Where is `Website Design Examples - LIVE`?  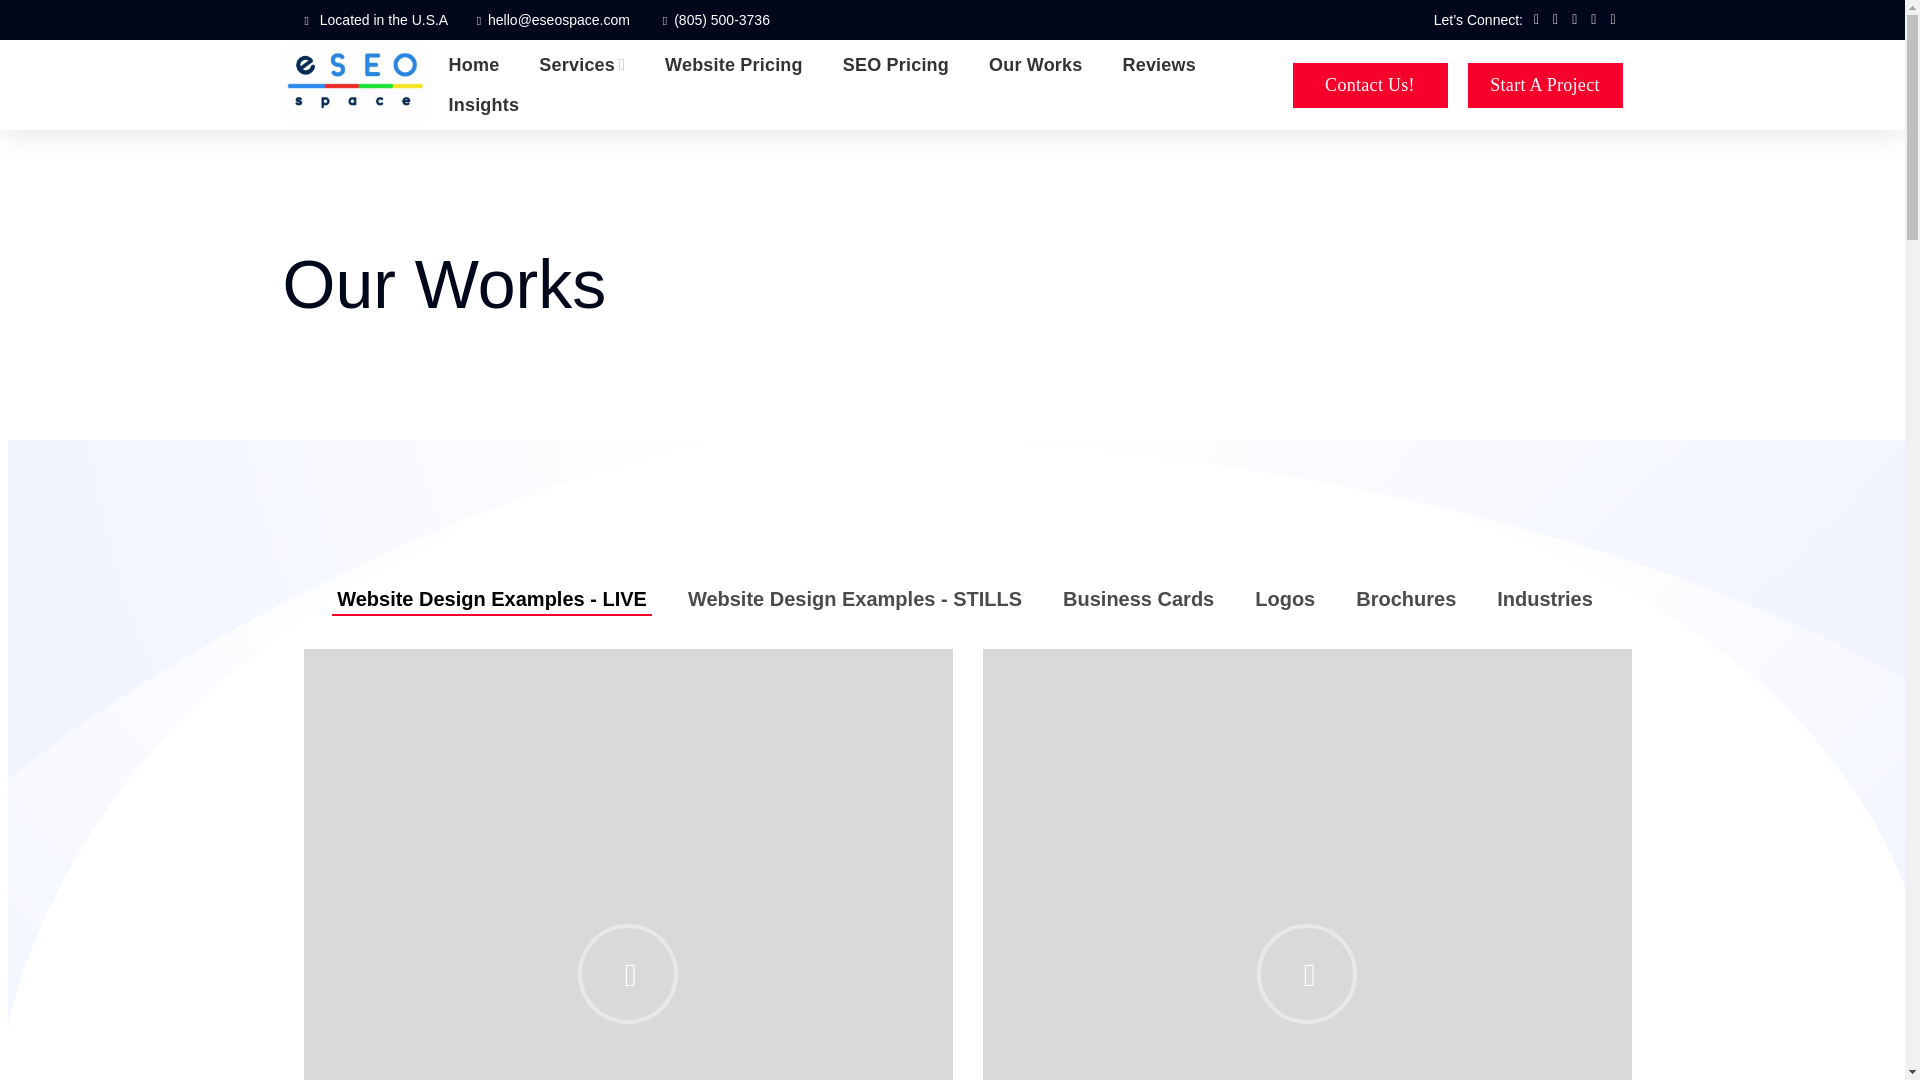
Website Design Examples - LIVE is located at coordinates (491, 606).